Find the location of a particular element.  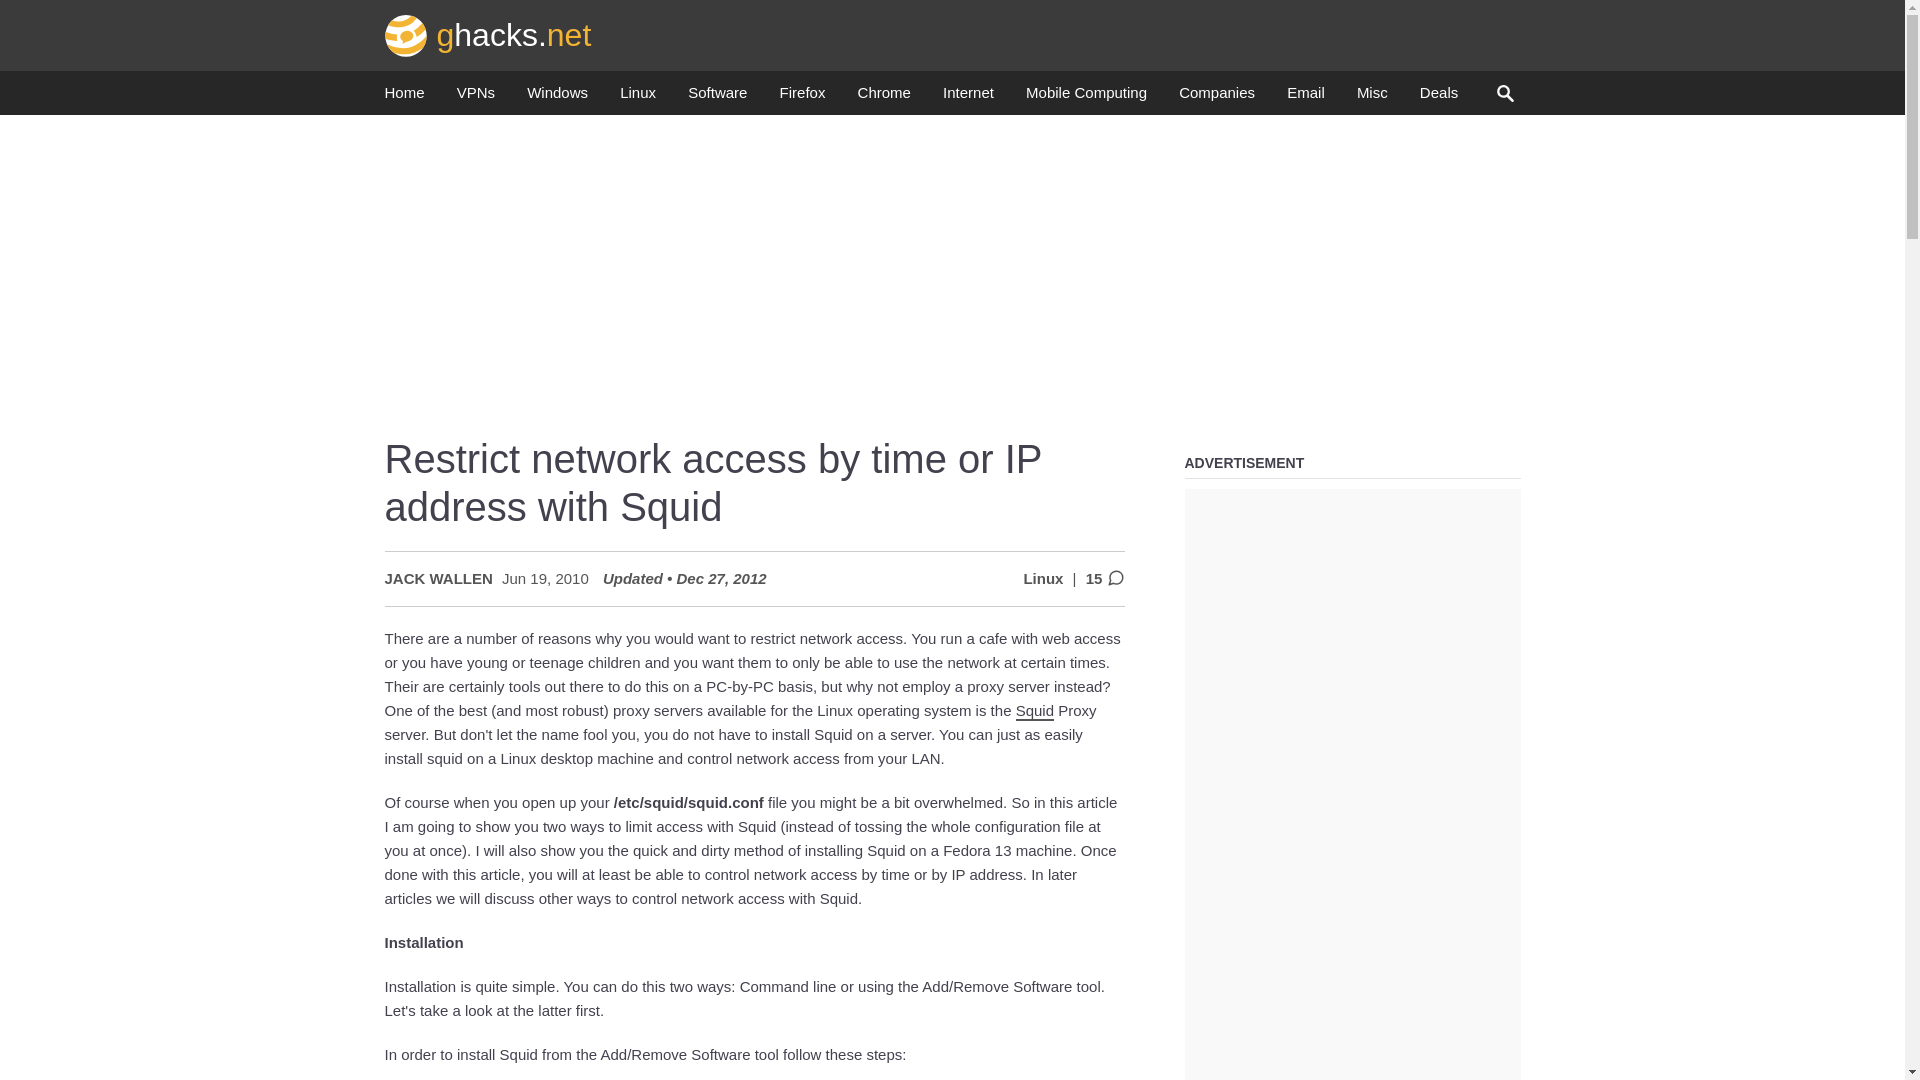

Software is located at coordinates (716, 98).